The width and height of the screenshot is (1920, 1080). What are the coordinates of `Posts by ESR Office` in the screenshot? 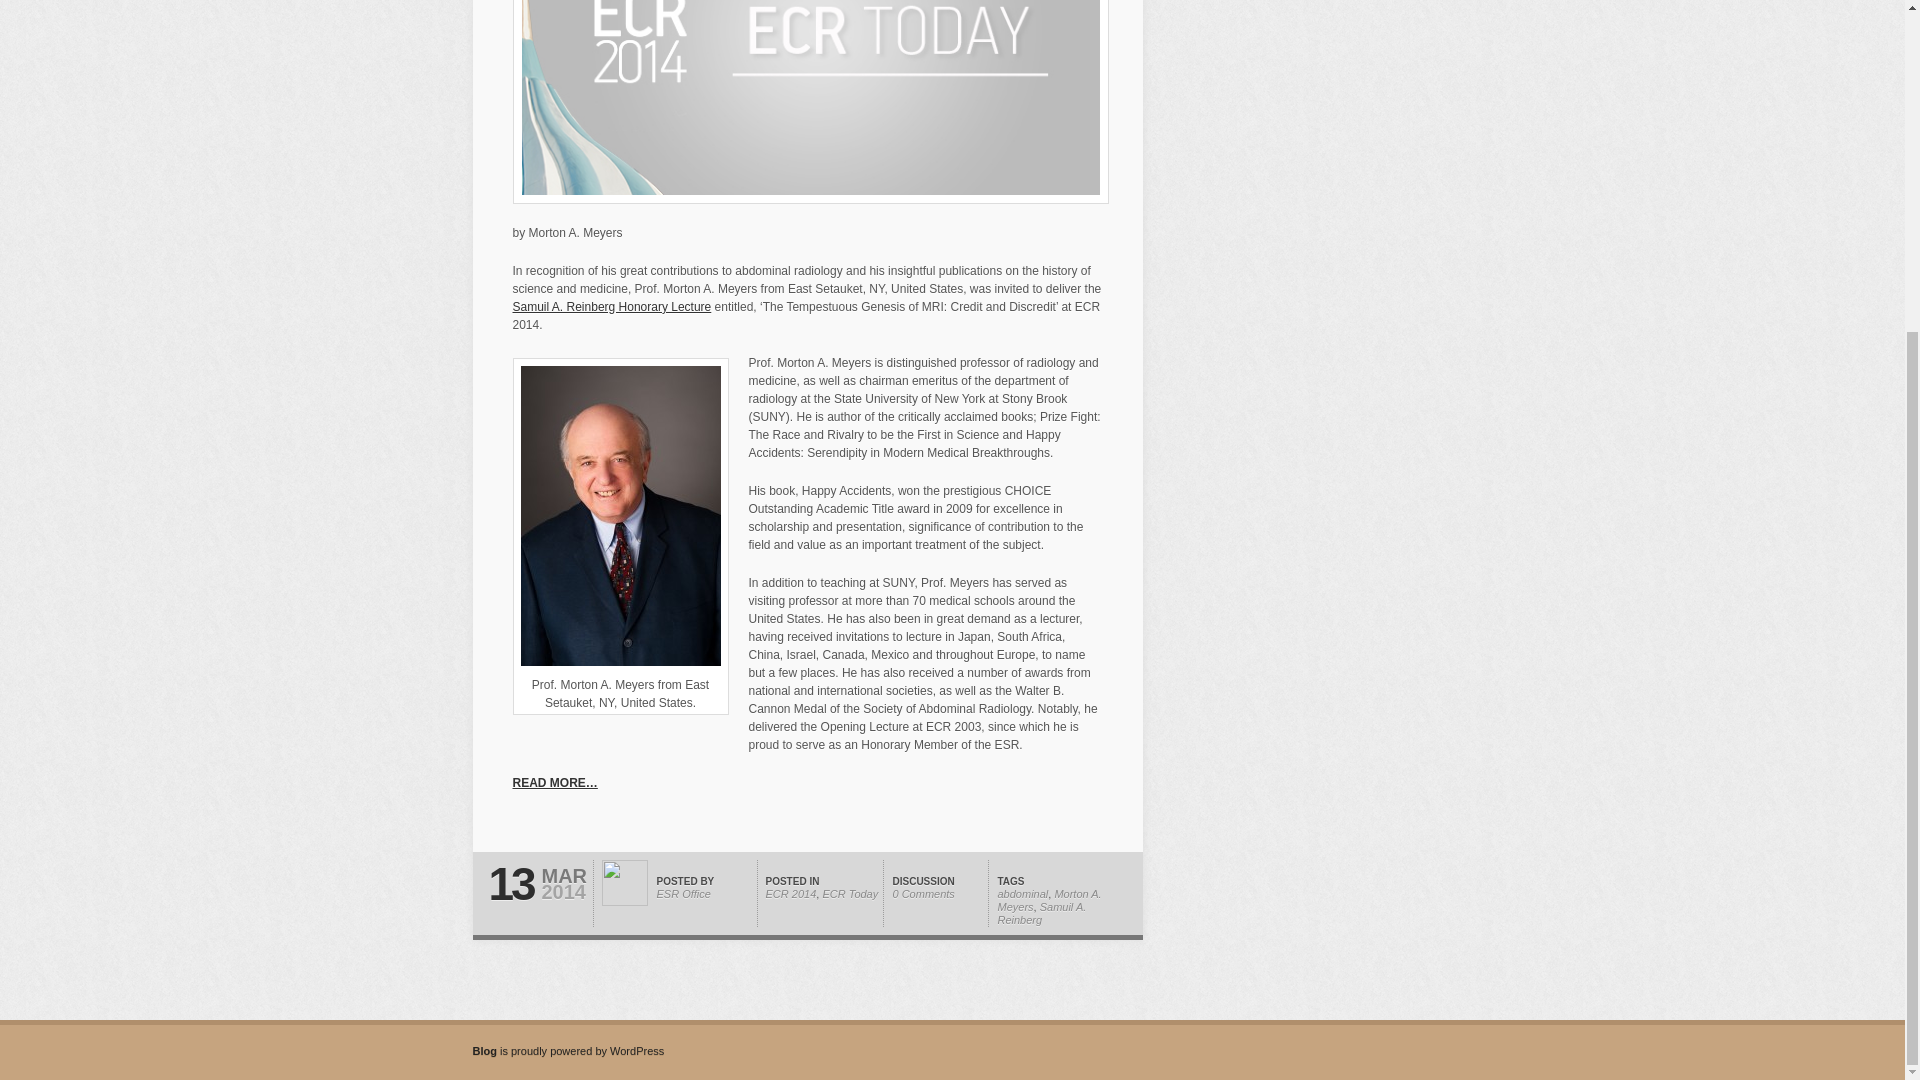 It's located at (683, 893).